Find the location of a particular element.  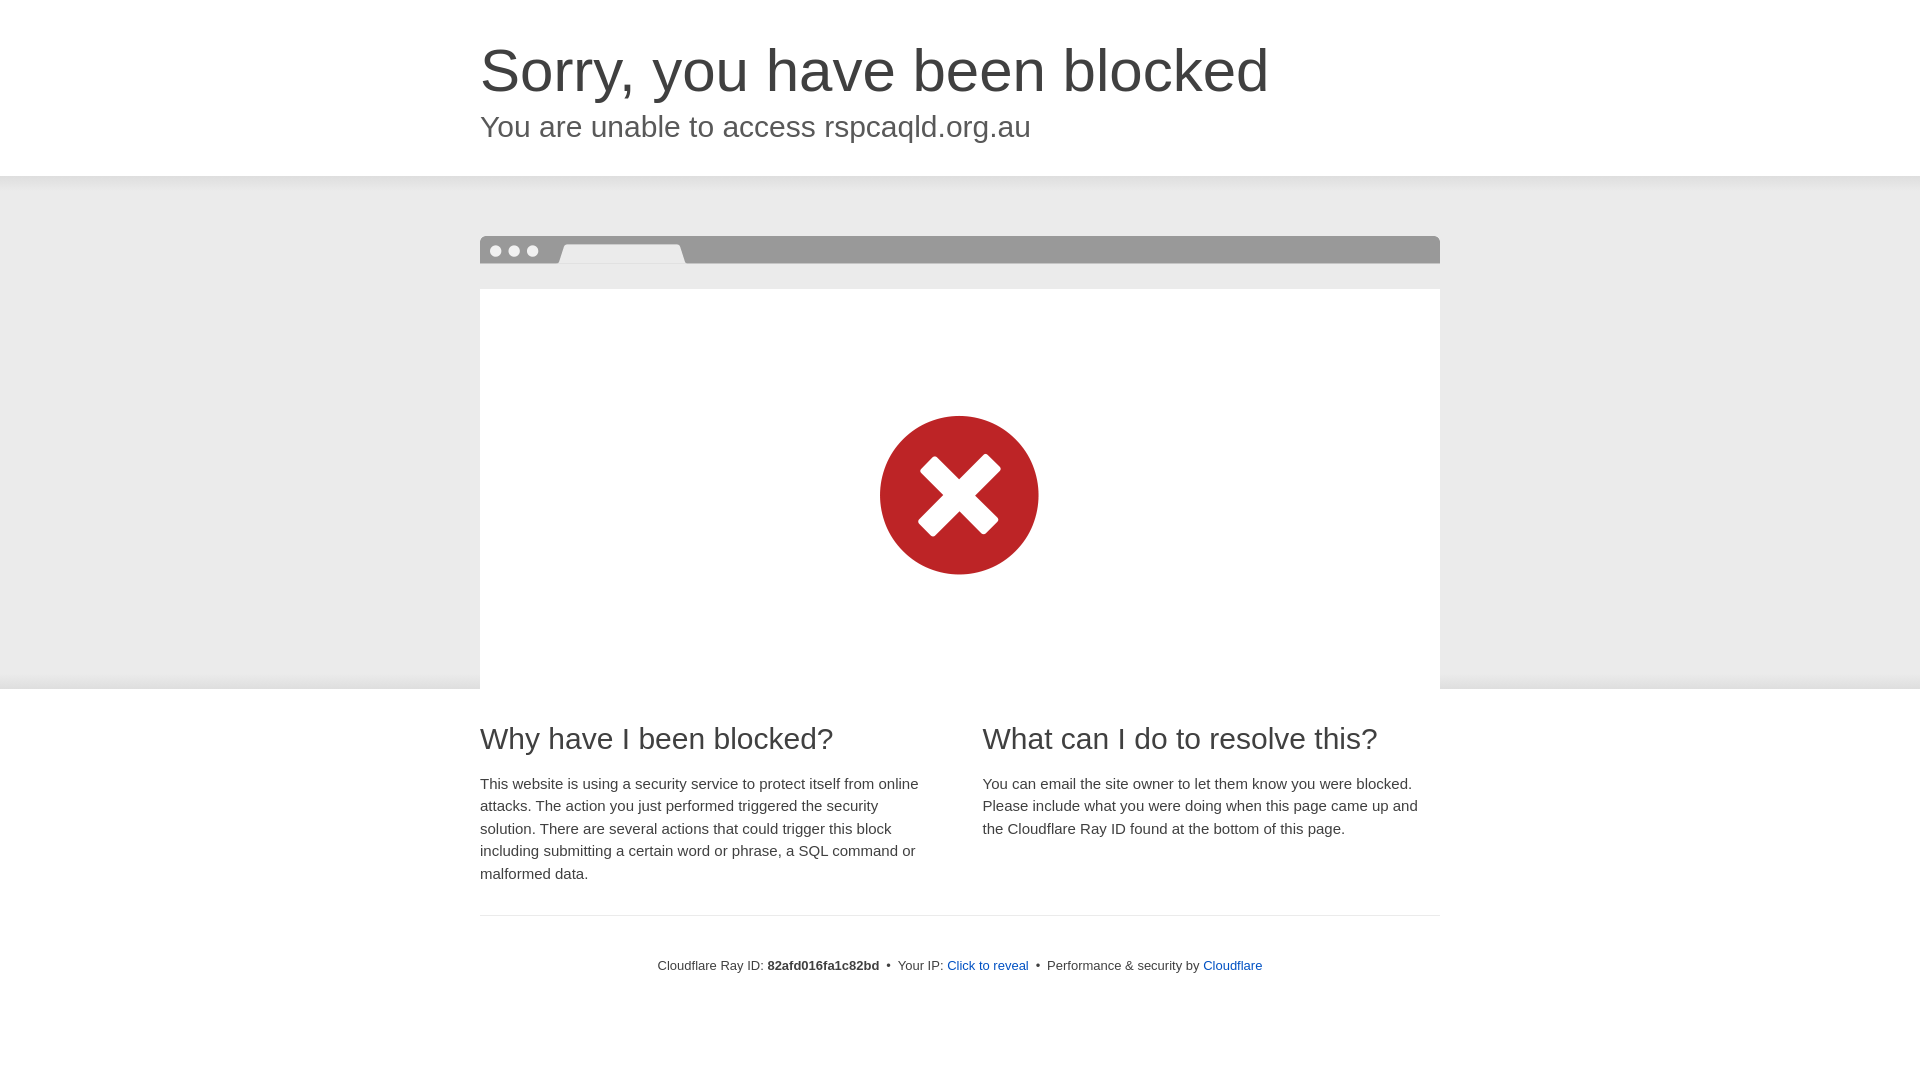

Cloudflare is located at coordinates (1232, 966).